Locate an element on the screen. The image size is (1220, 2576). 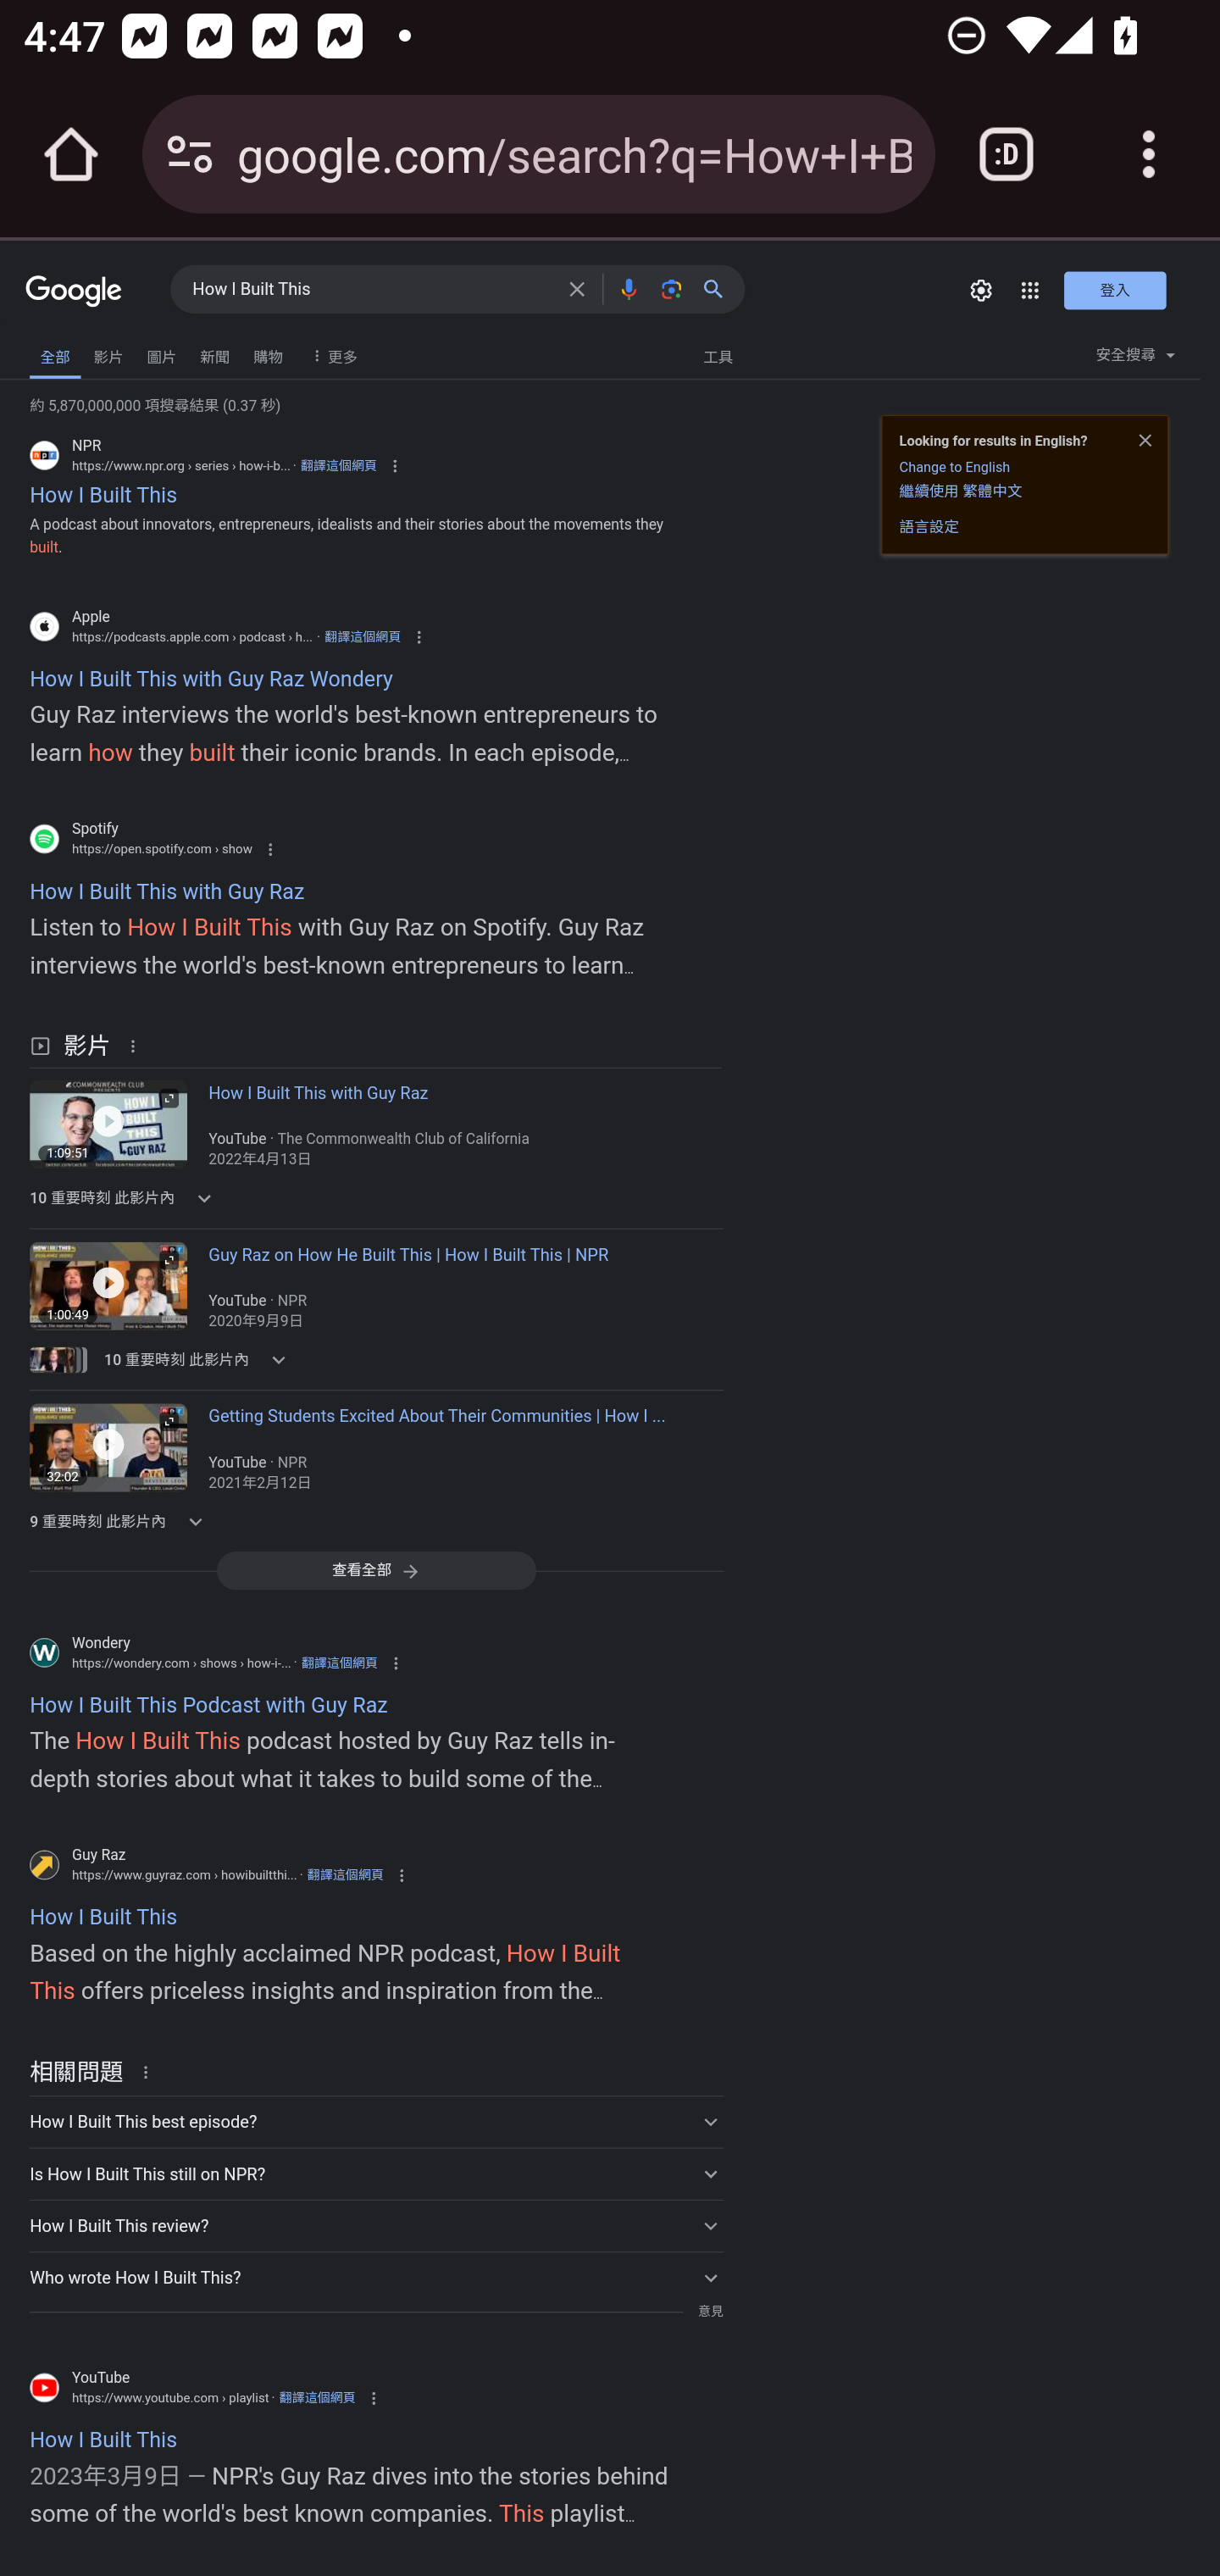
翻譯這個網頁 is located at coordinates (338, 466).